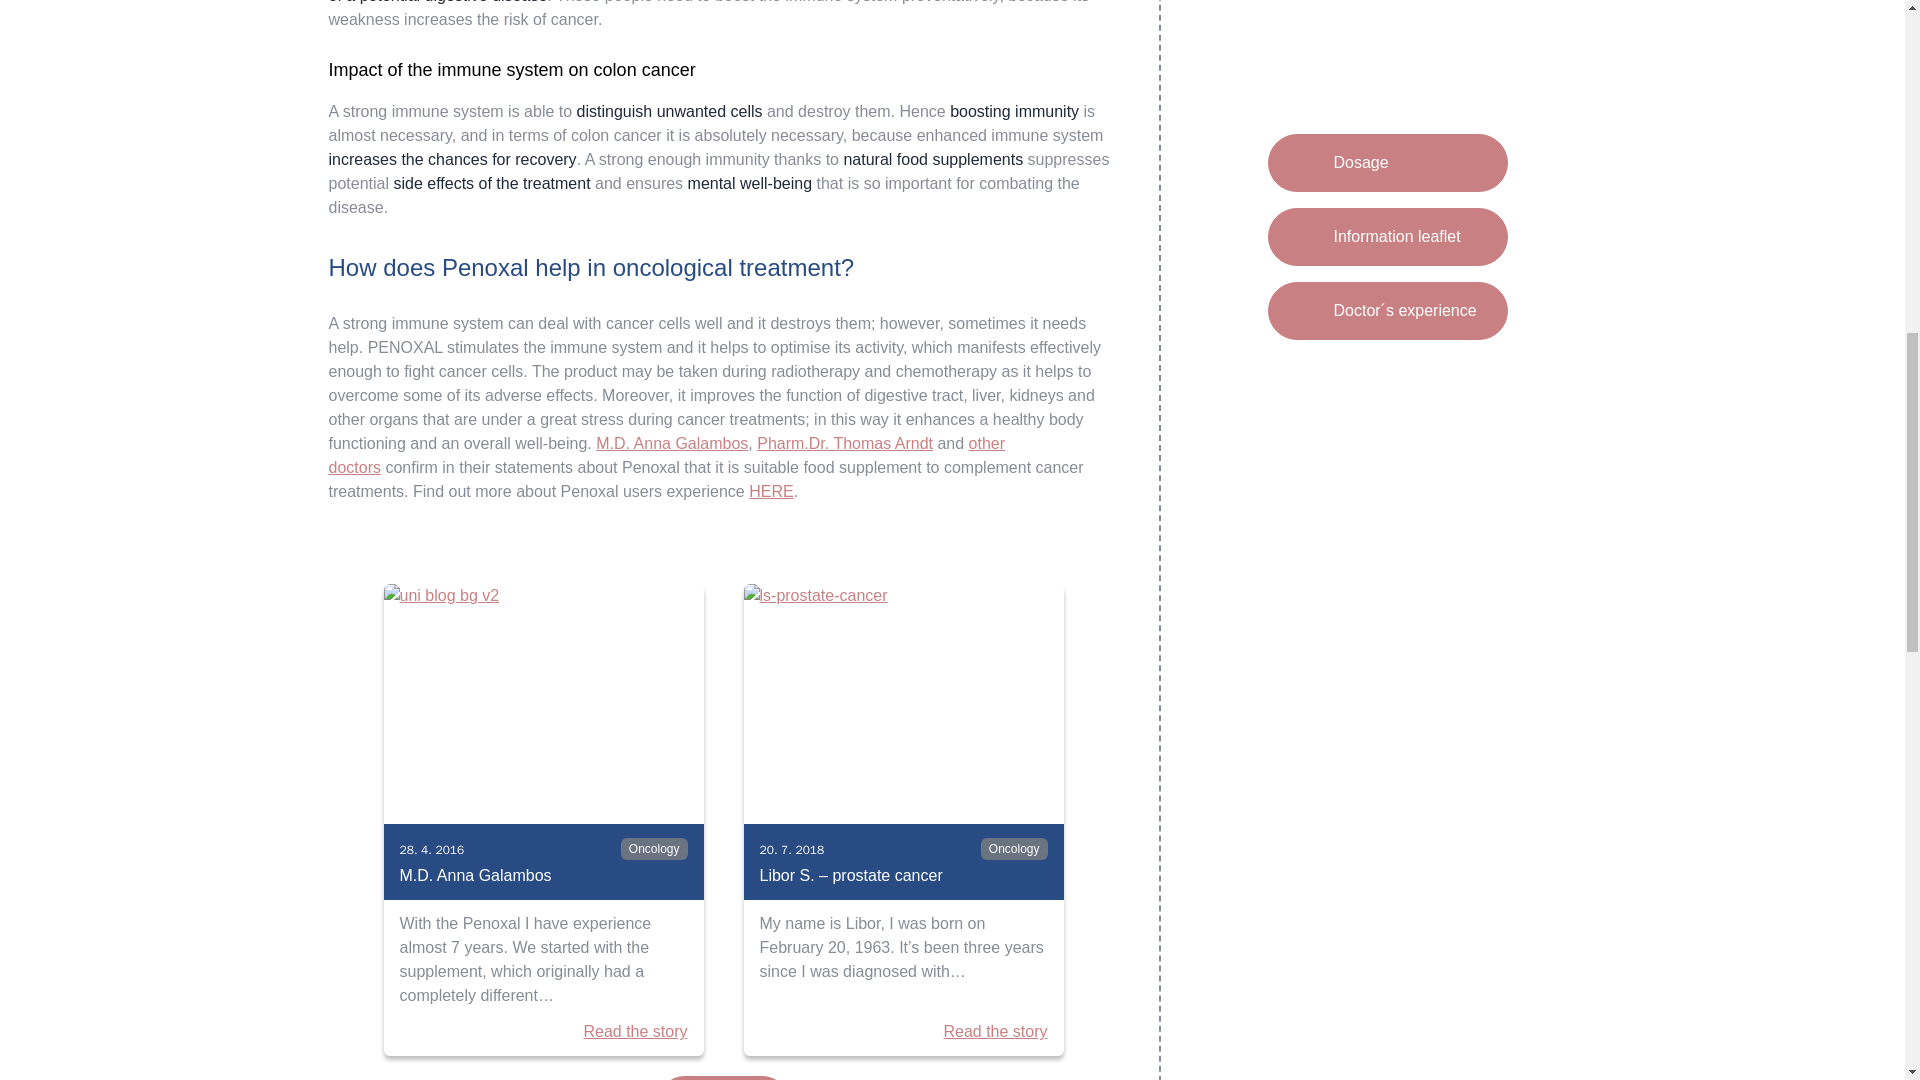 This screenshot has height=1080, width=1920. Describe the element at coordinates (654, 848) in the screenshot. I see `Oncology` at that location.